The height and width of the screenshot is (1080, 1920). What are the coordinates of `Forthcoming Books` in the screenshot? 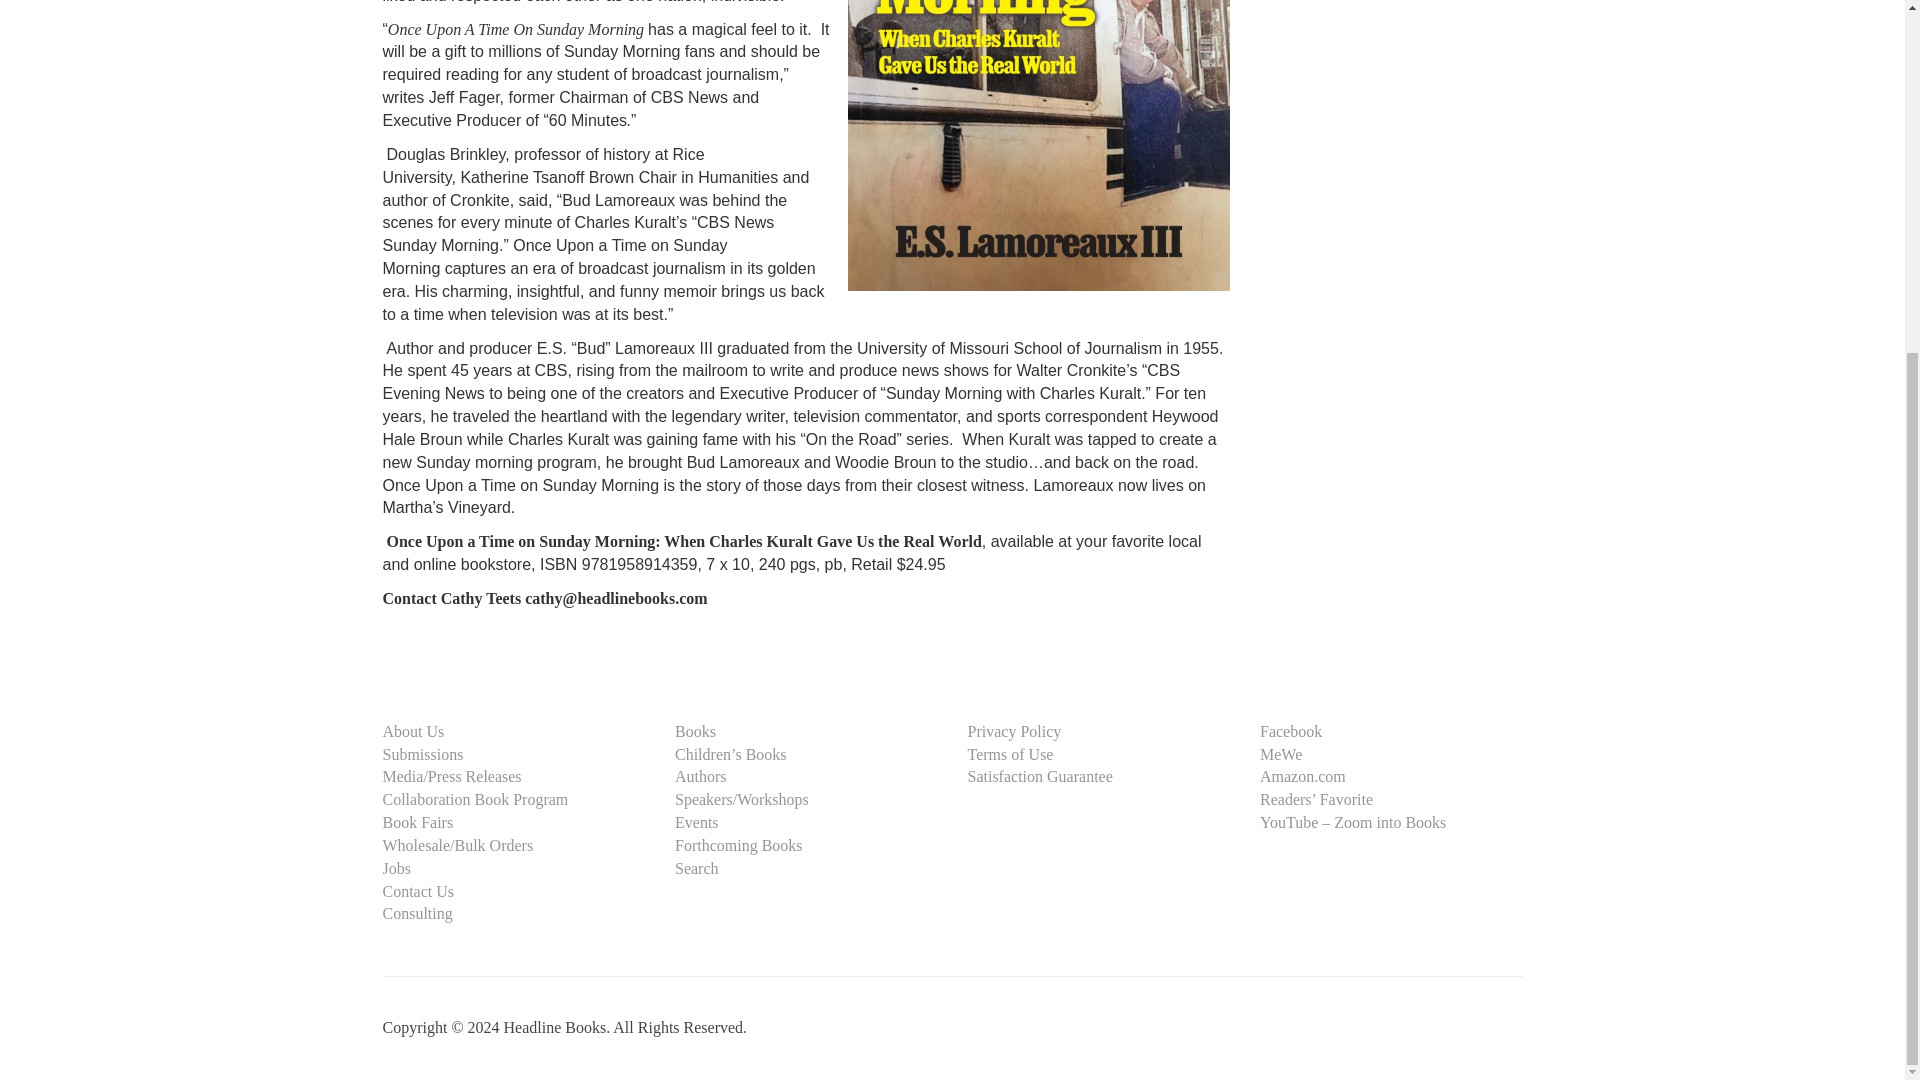 It's located at (738, 846).